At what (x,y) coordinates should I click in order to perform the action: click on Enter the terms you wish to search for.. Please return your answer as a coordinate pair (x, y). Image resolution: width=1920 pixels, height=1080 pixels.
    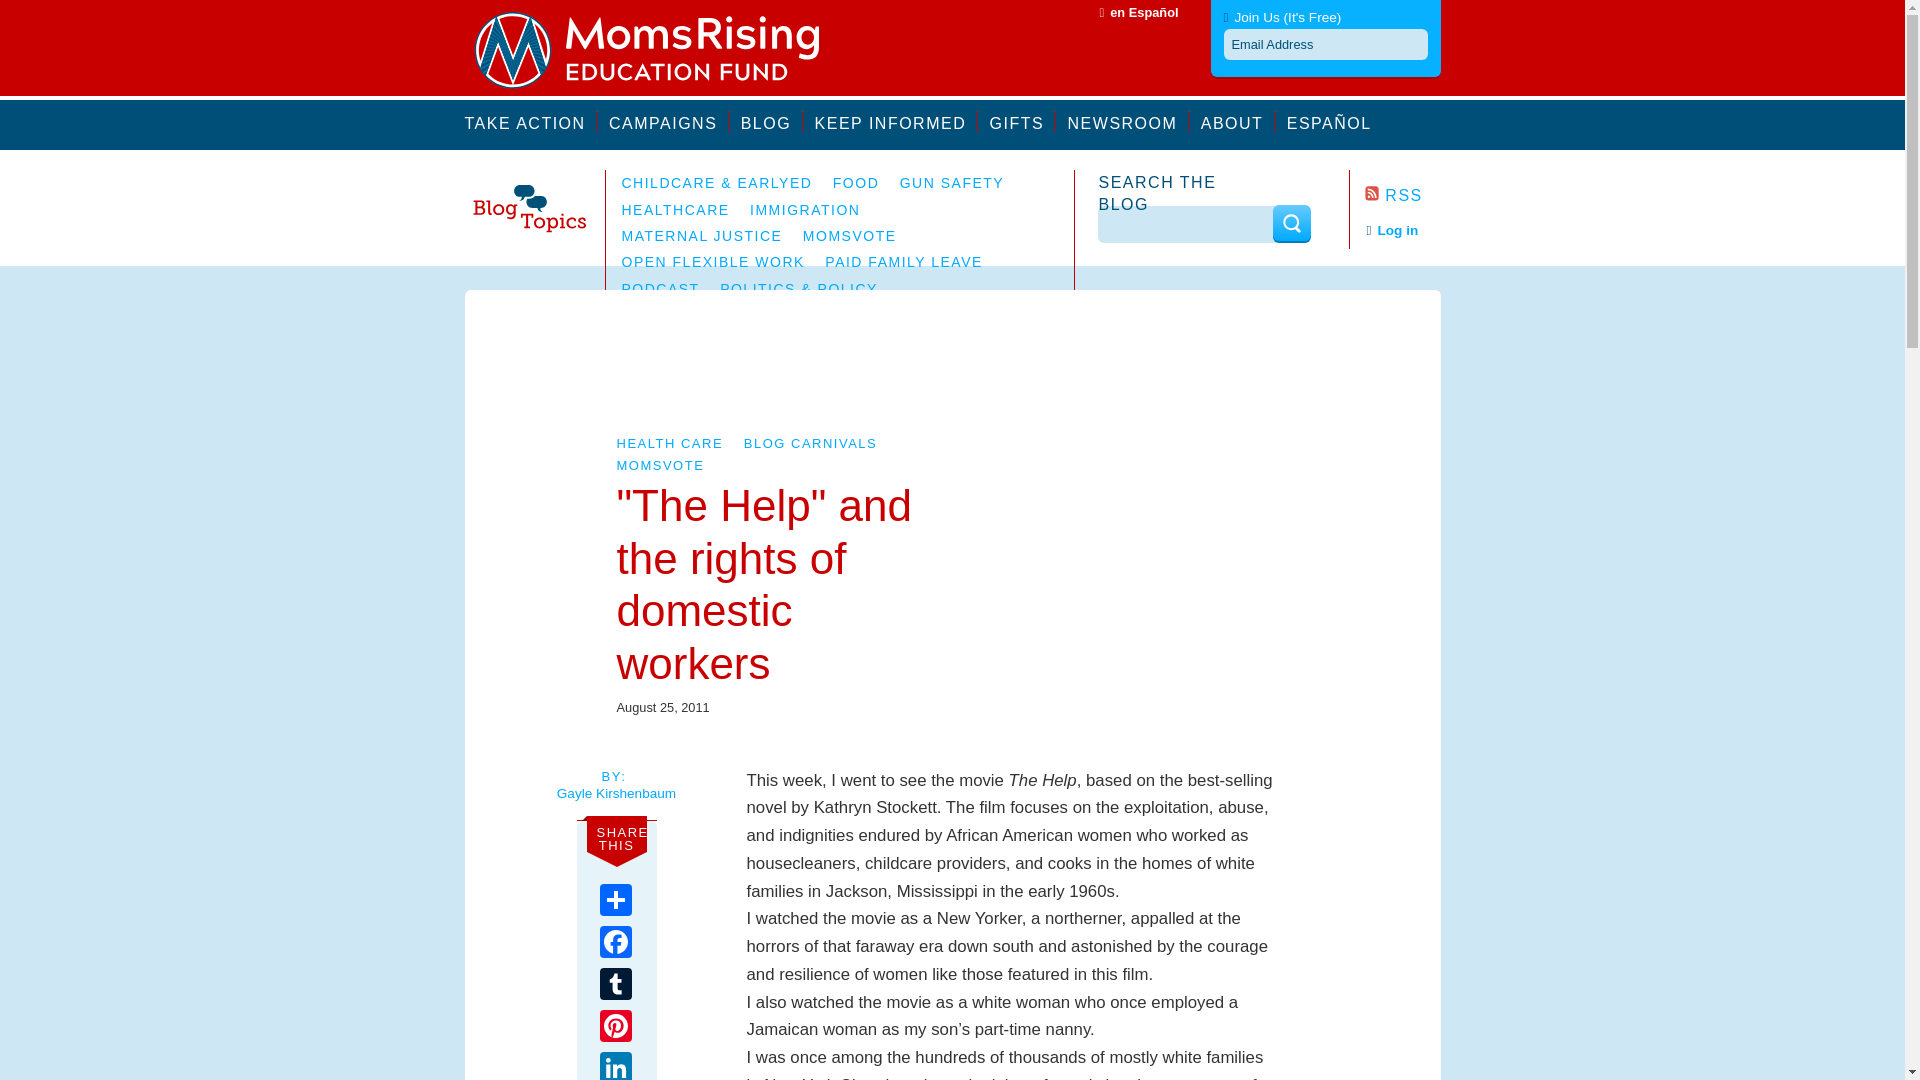
    Looking at the image, I should click on (1187, 224).